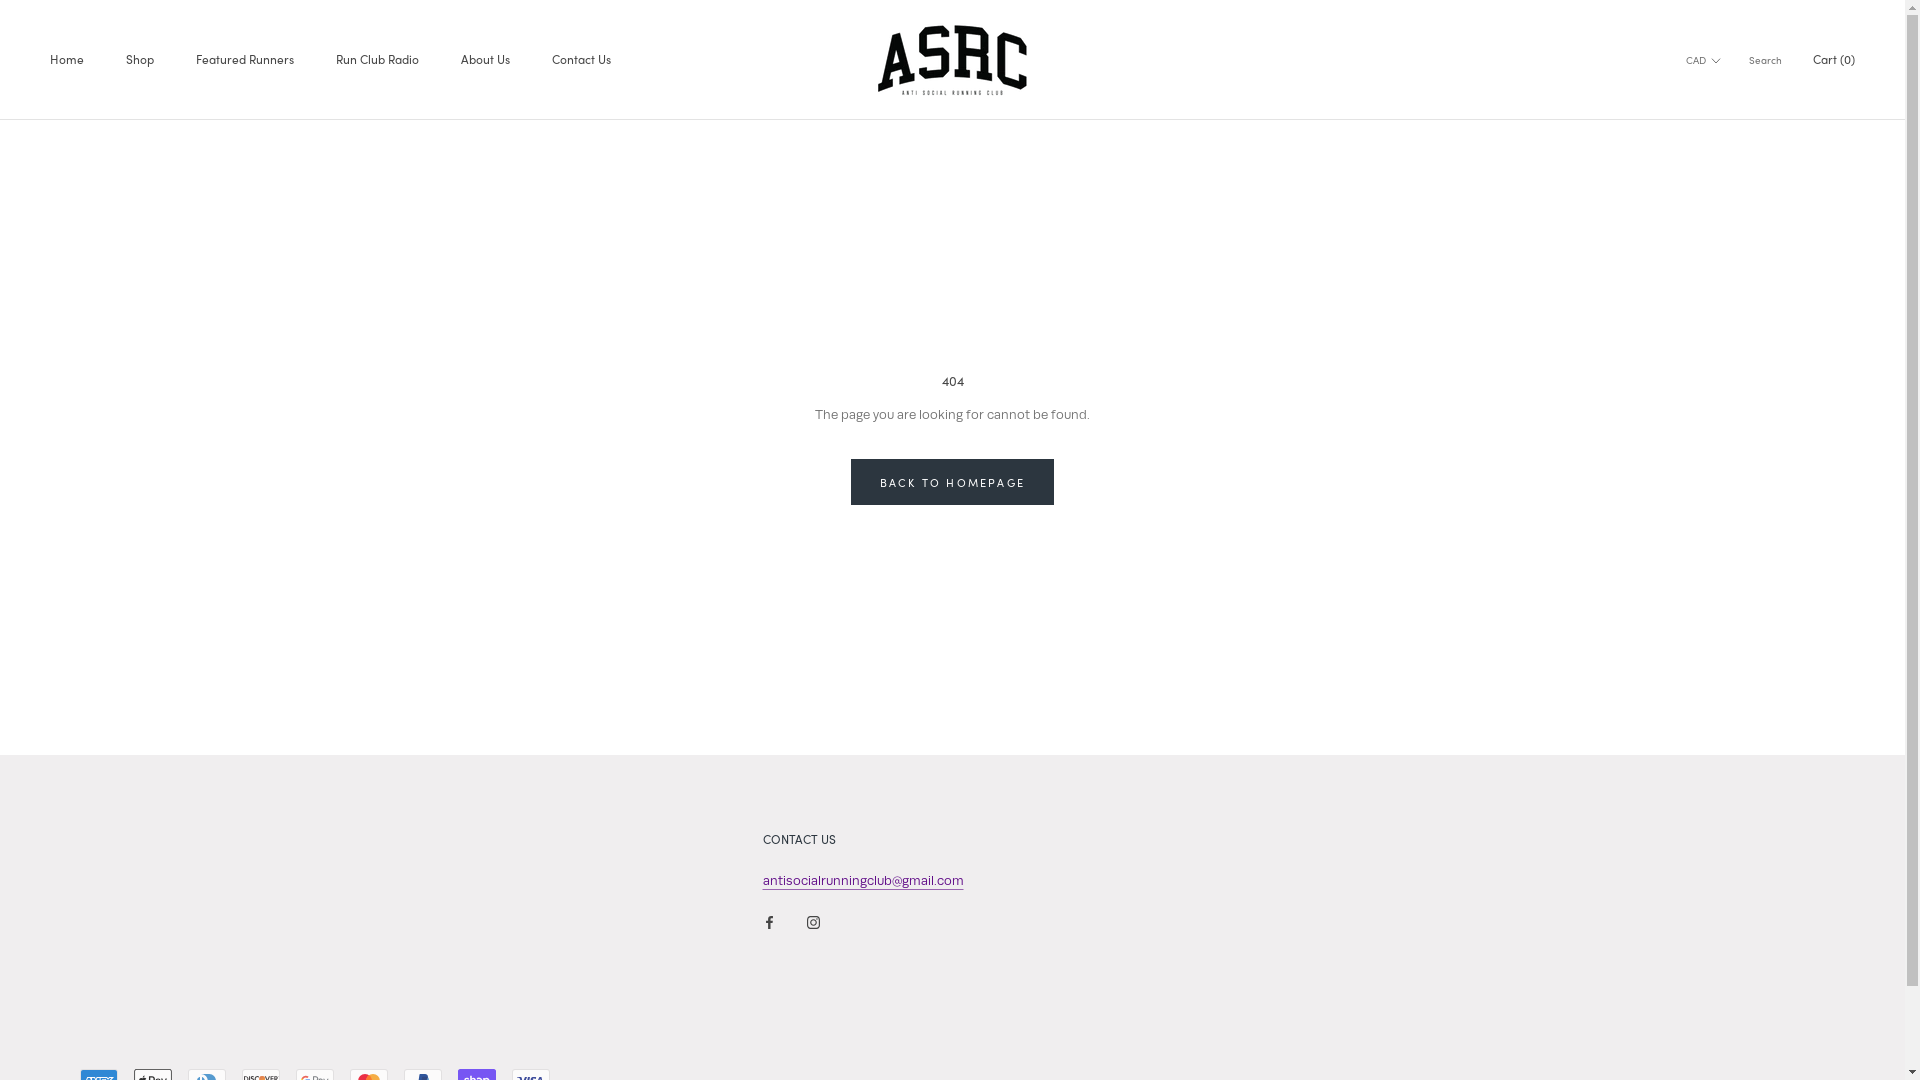 This screenshot has width=1920, height=1080. Describe the element at coordinates (140, 59) in the screenshot. I see `Shop
Shop` at that location.